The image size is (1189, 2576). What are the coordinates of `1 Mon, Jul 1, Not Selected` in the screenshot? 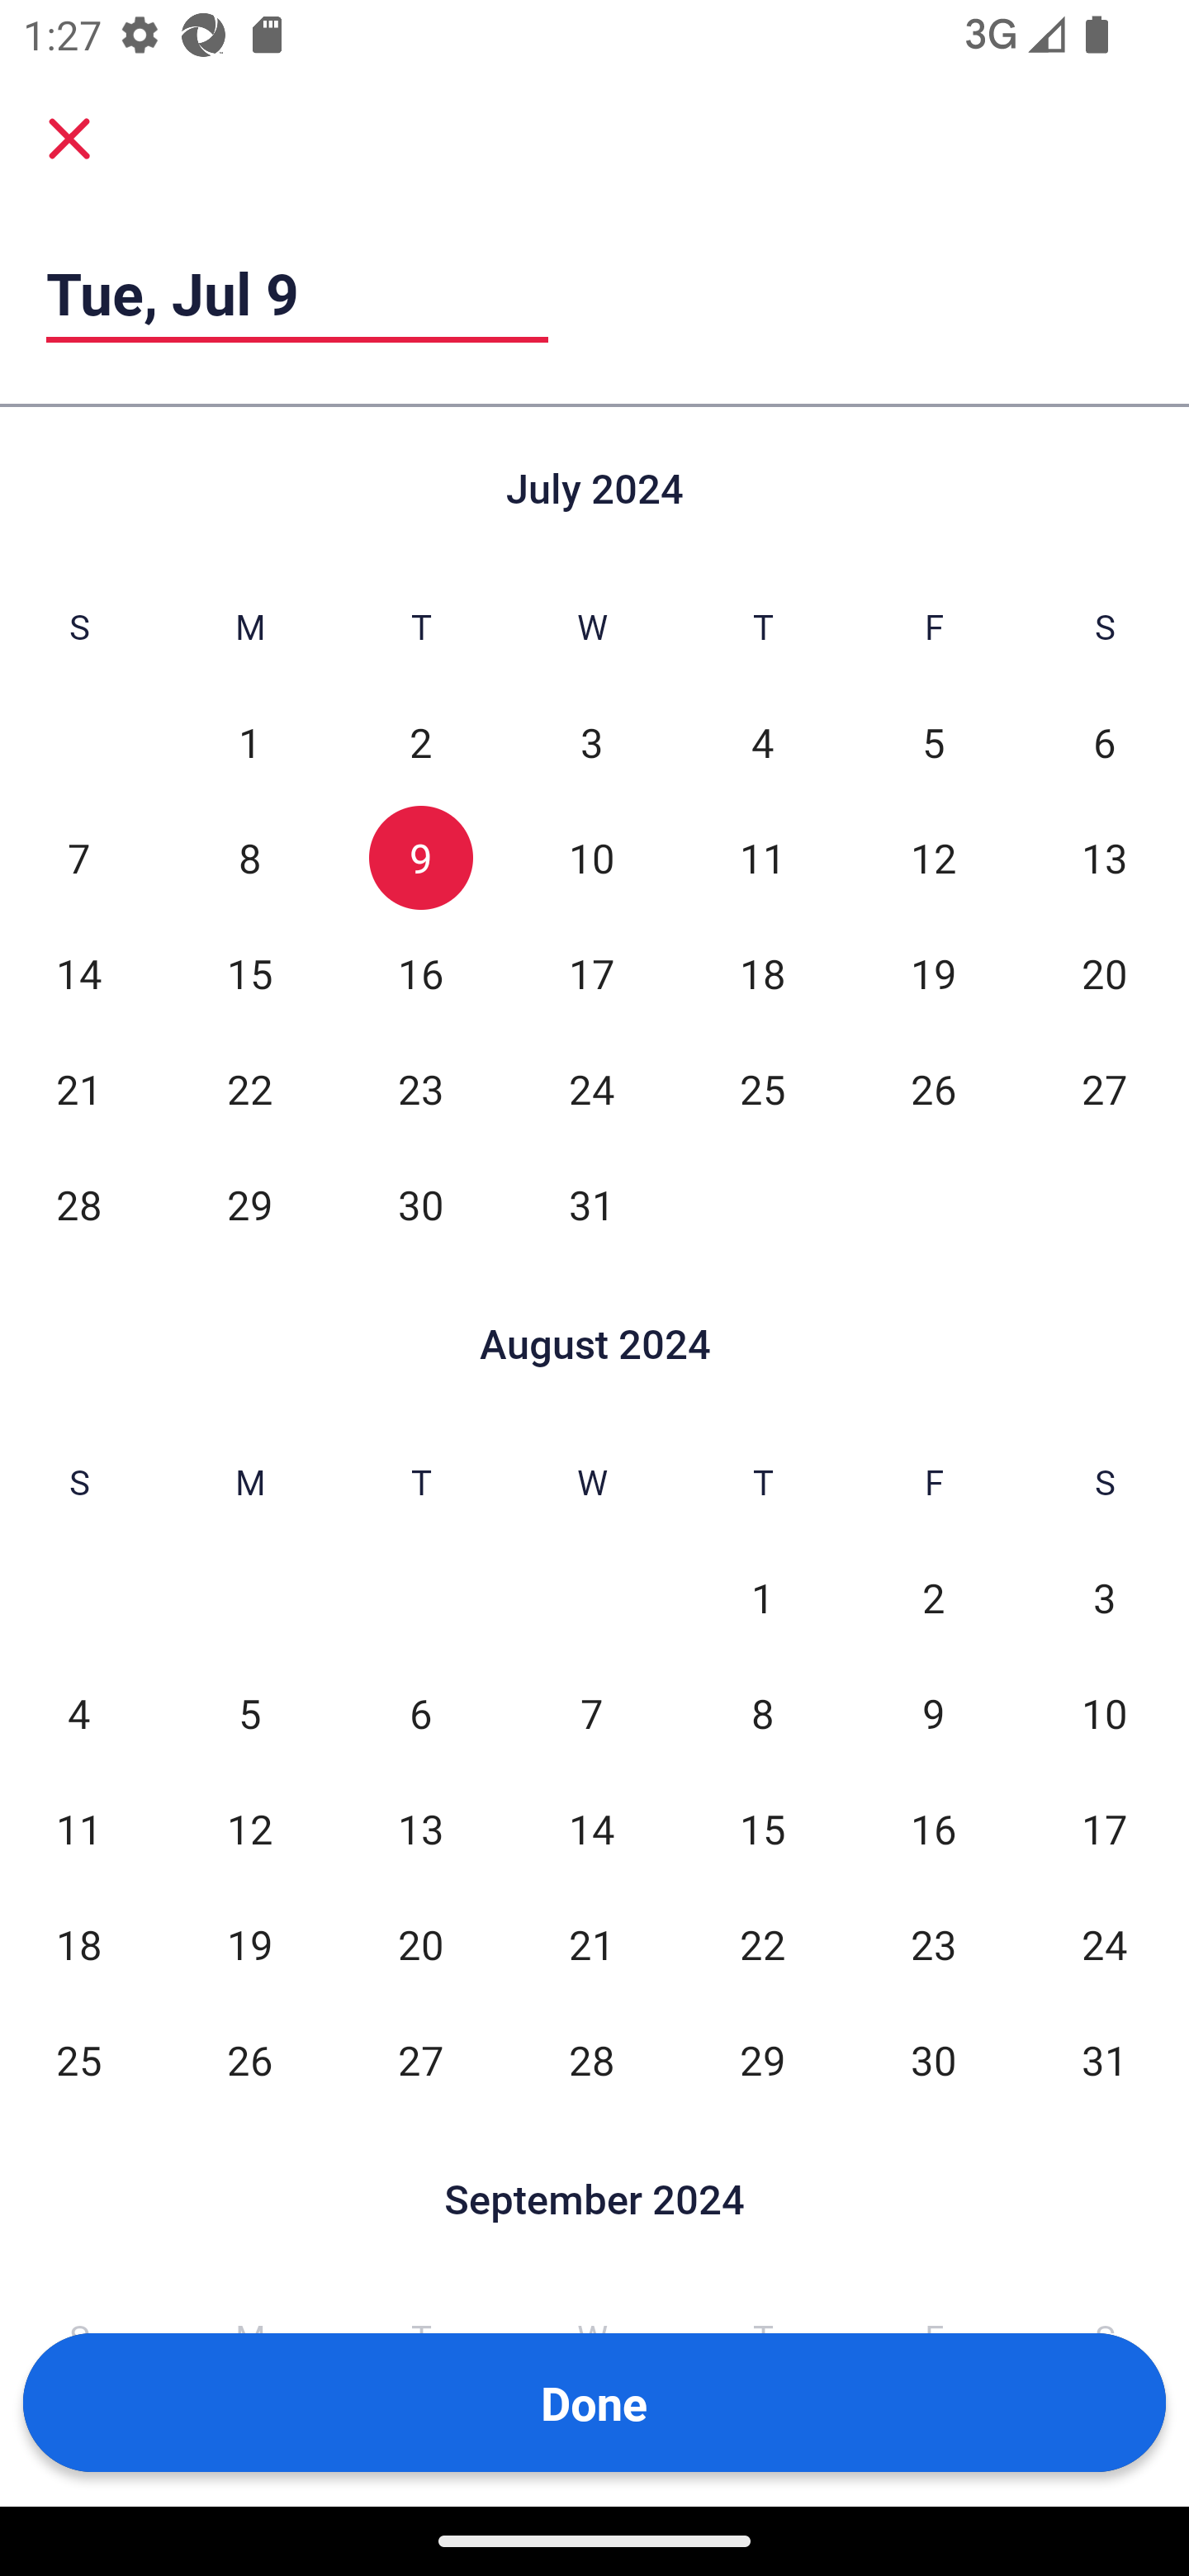 It's located at (249, 743).